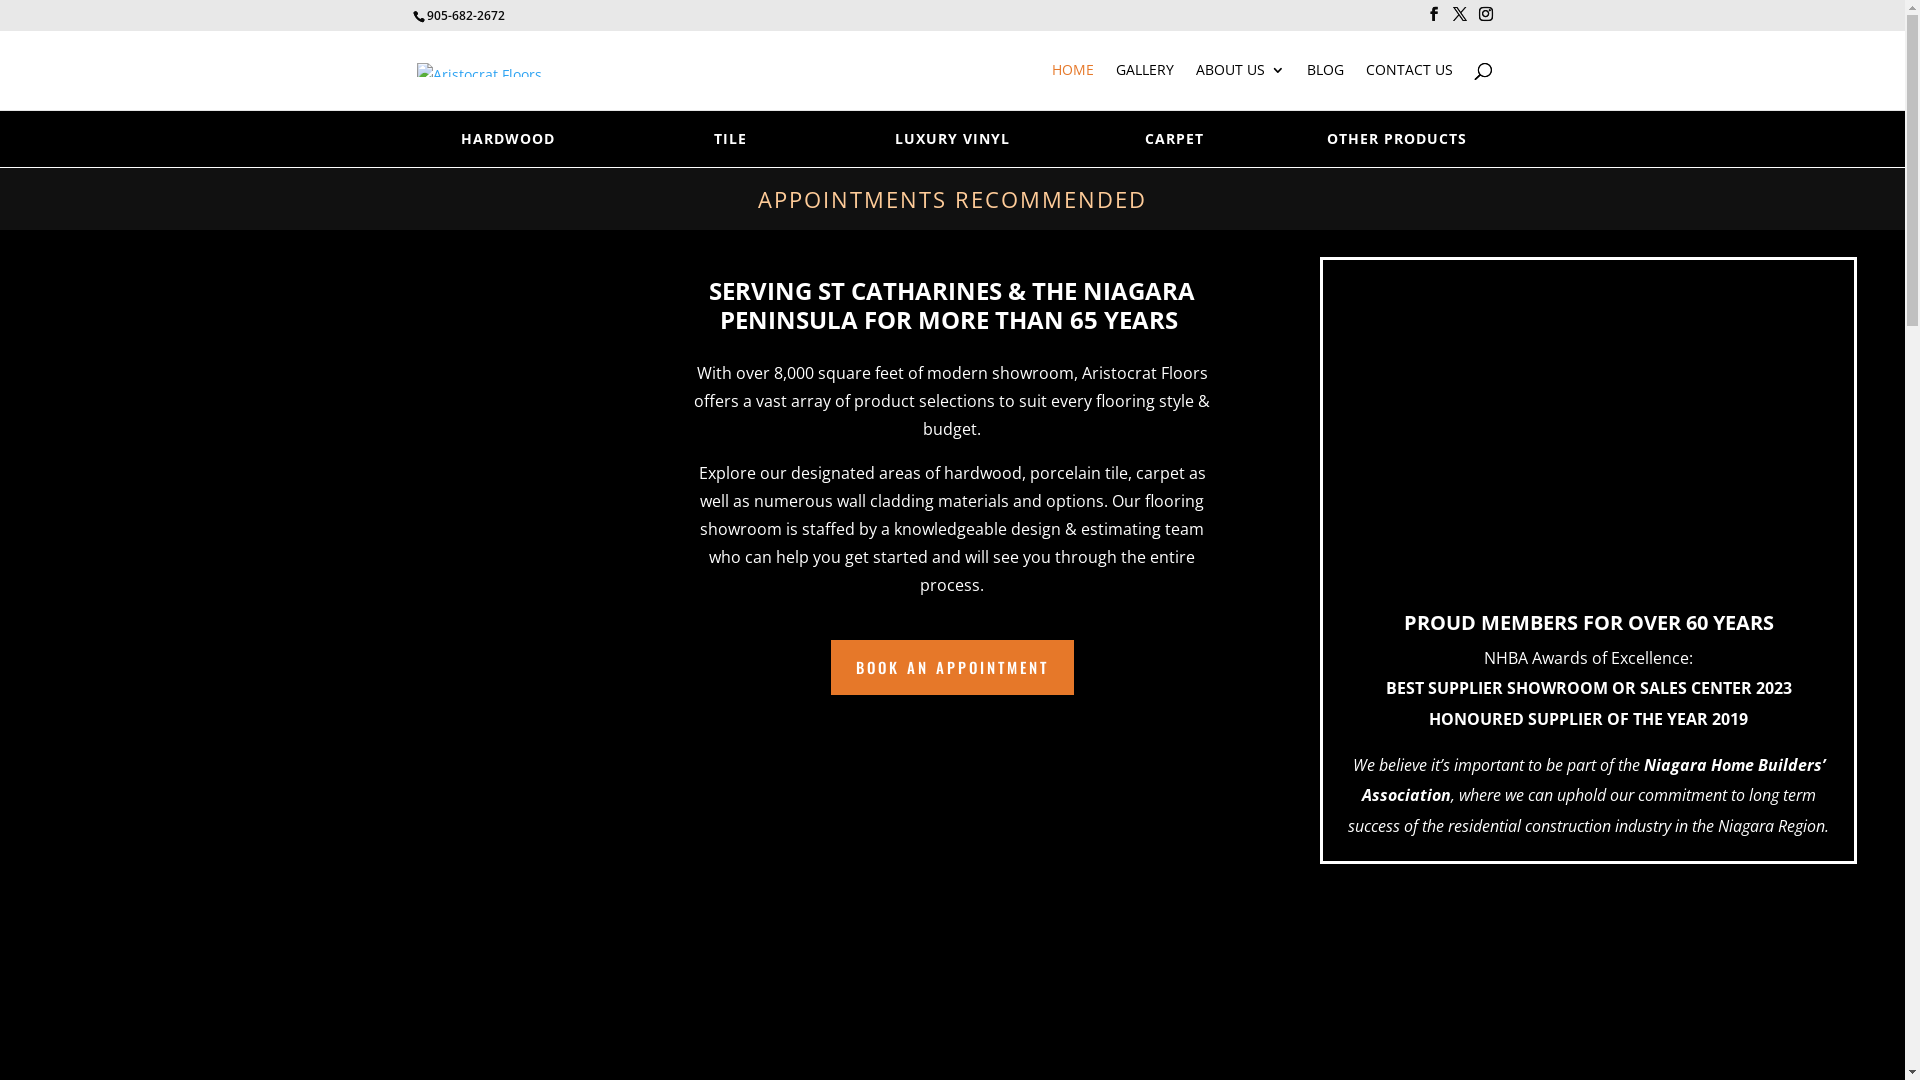 The width and height of the screenshot is (1920, 1080). Describe the element at coordinates (1145, 86) in the screenshot. I see `GALLERY` at that location.